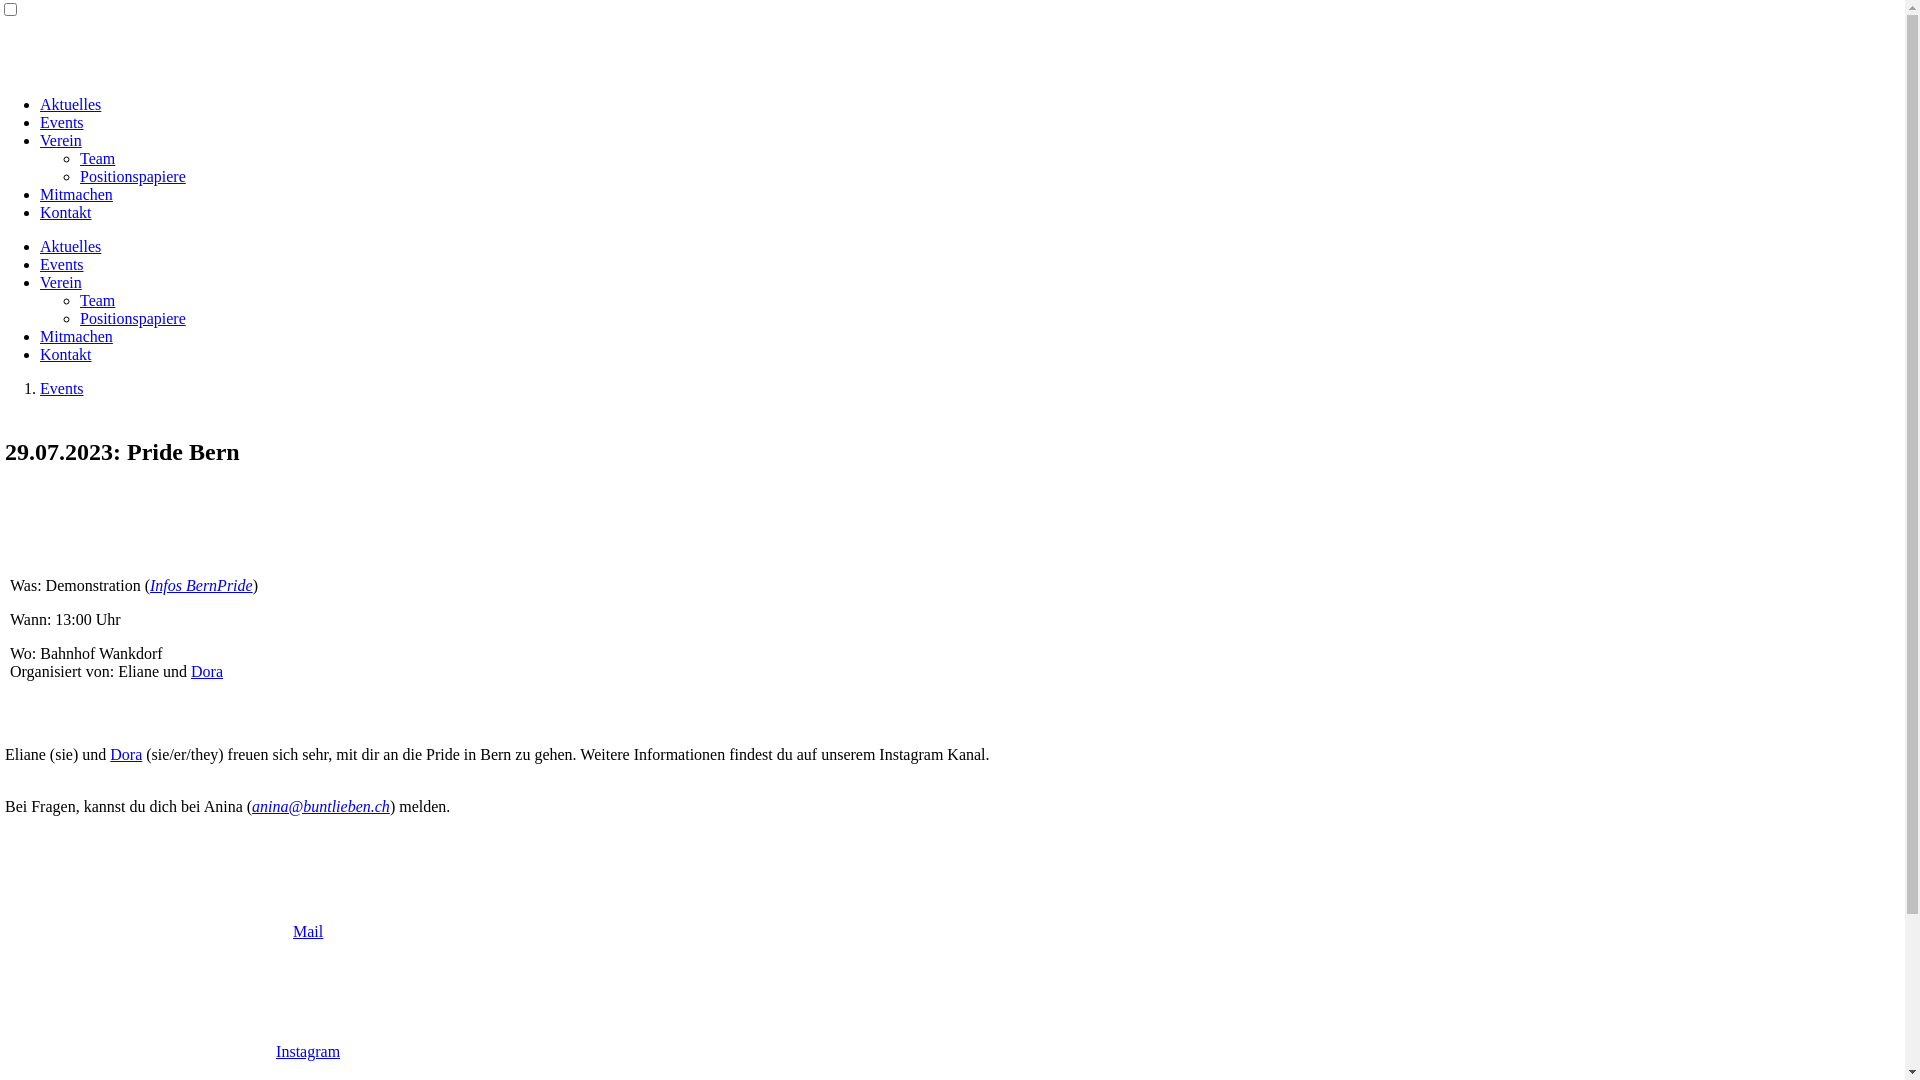  What do you see at coordinates (66, 354) in the screenshot?
I see `Kontakt` at bounding box center [66, 354].